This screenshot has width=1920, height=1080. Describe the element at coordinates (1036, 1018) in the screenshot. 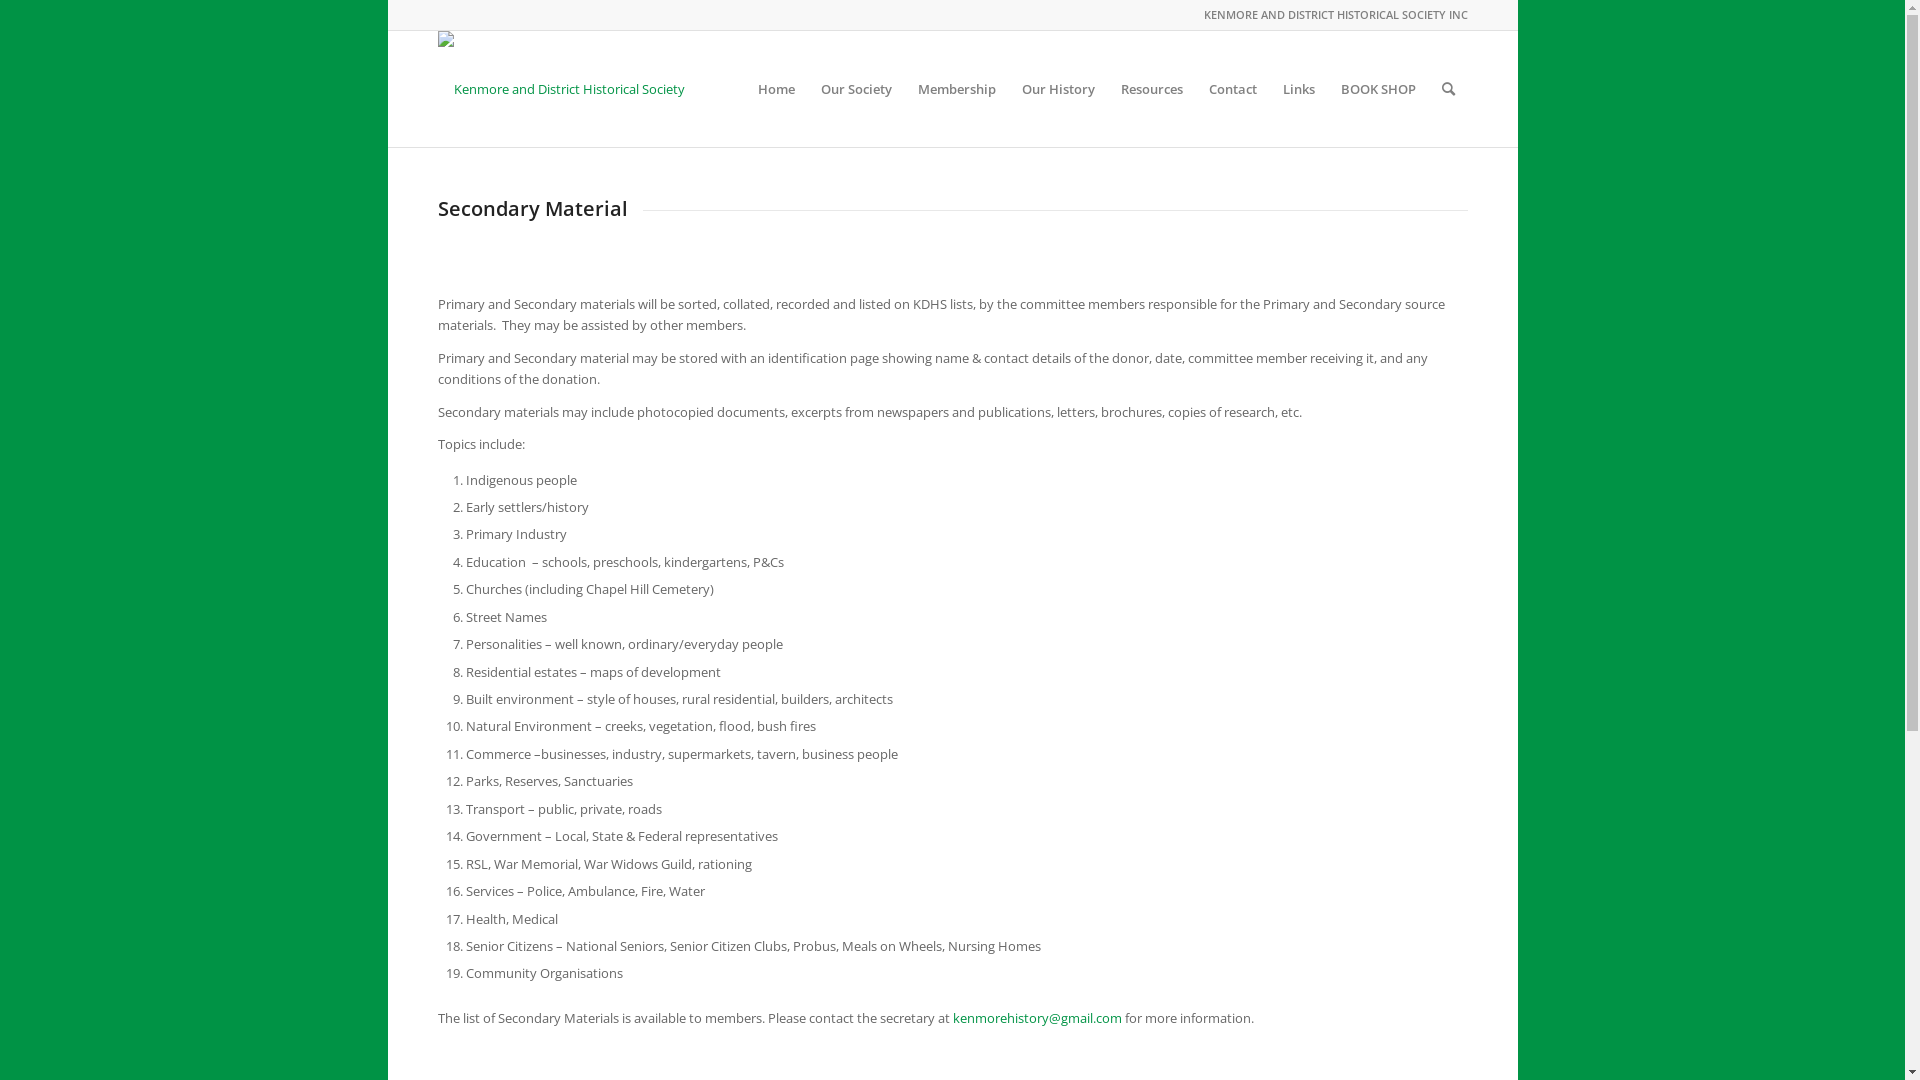

I see `kenmorehistory@gmail.com` at that location.